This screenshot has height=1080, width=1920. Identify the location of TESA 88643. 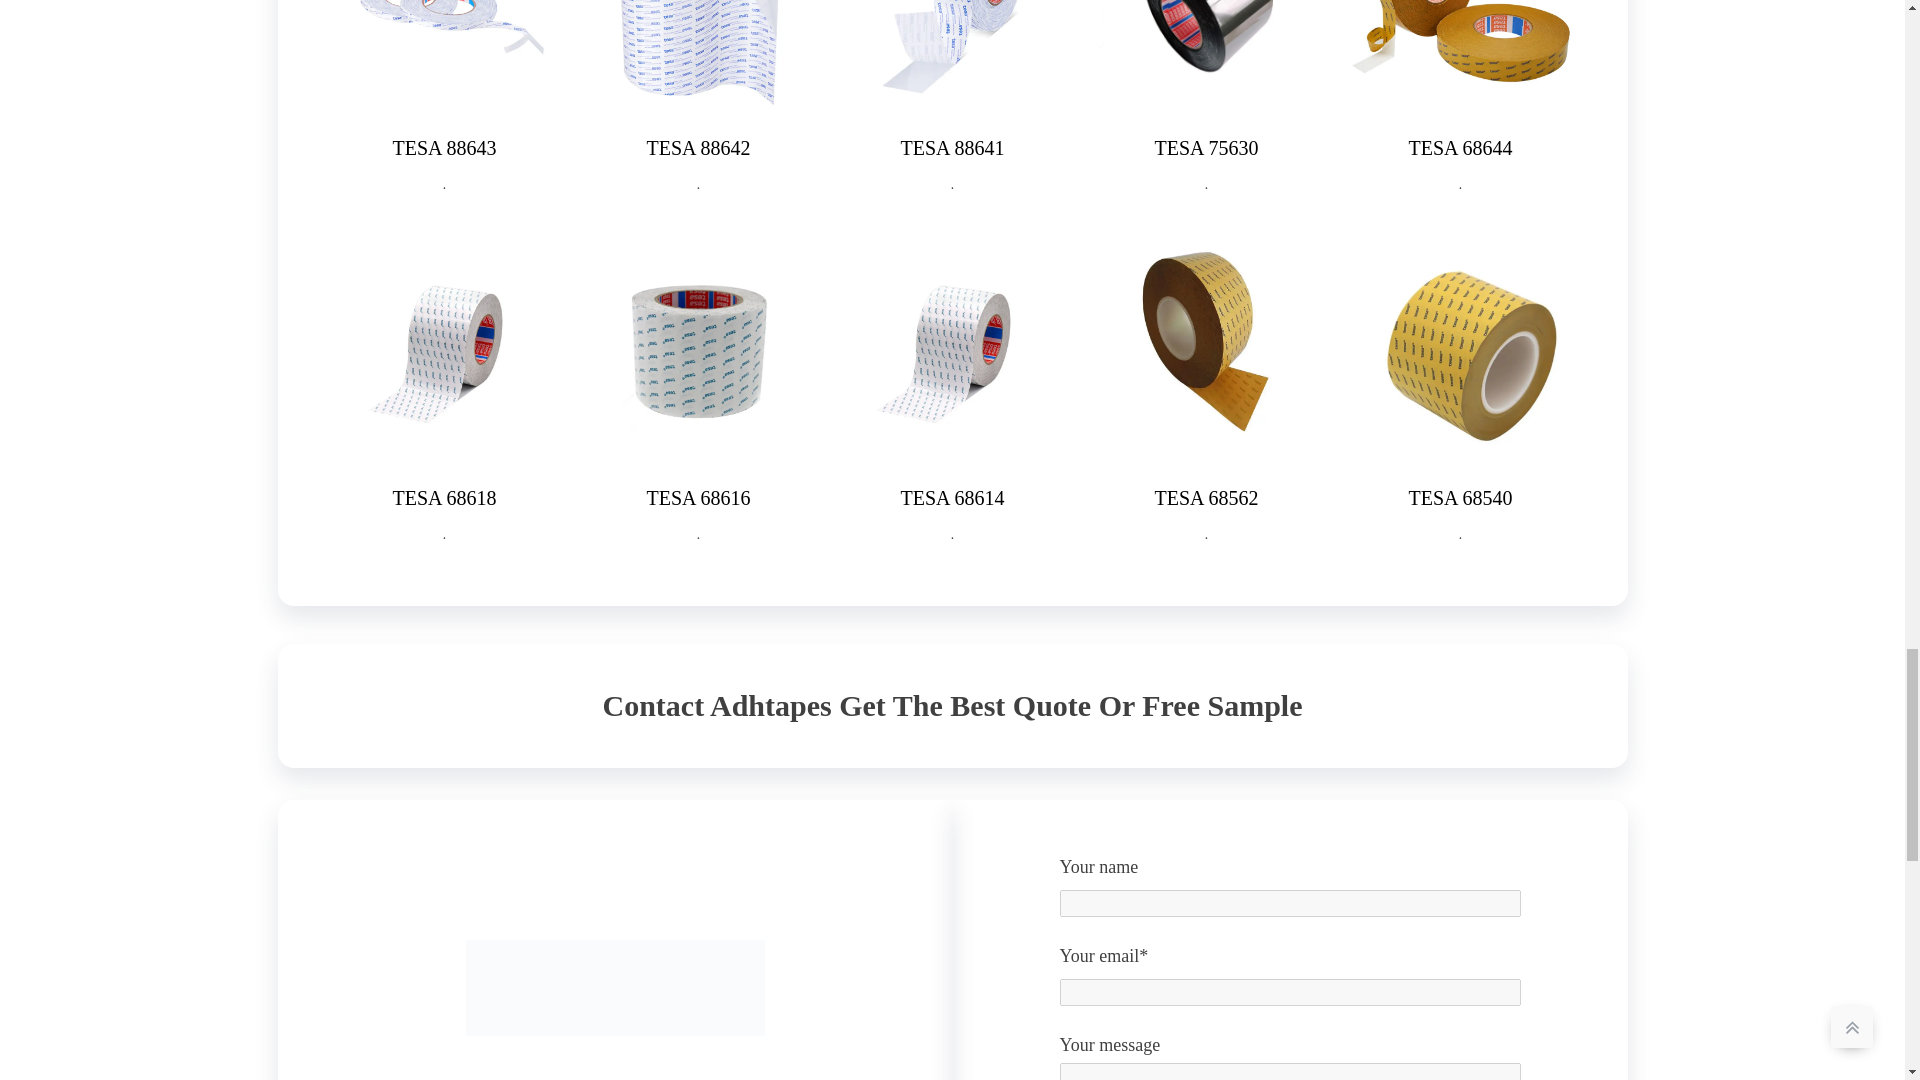
(445, 148).